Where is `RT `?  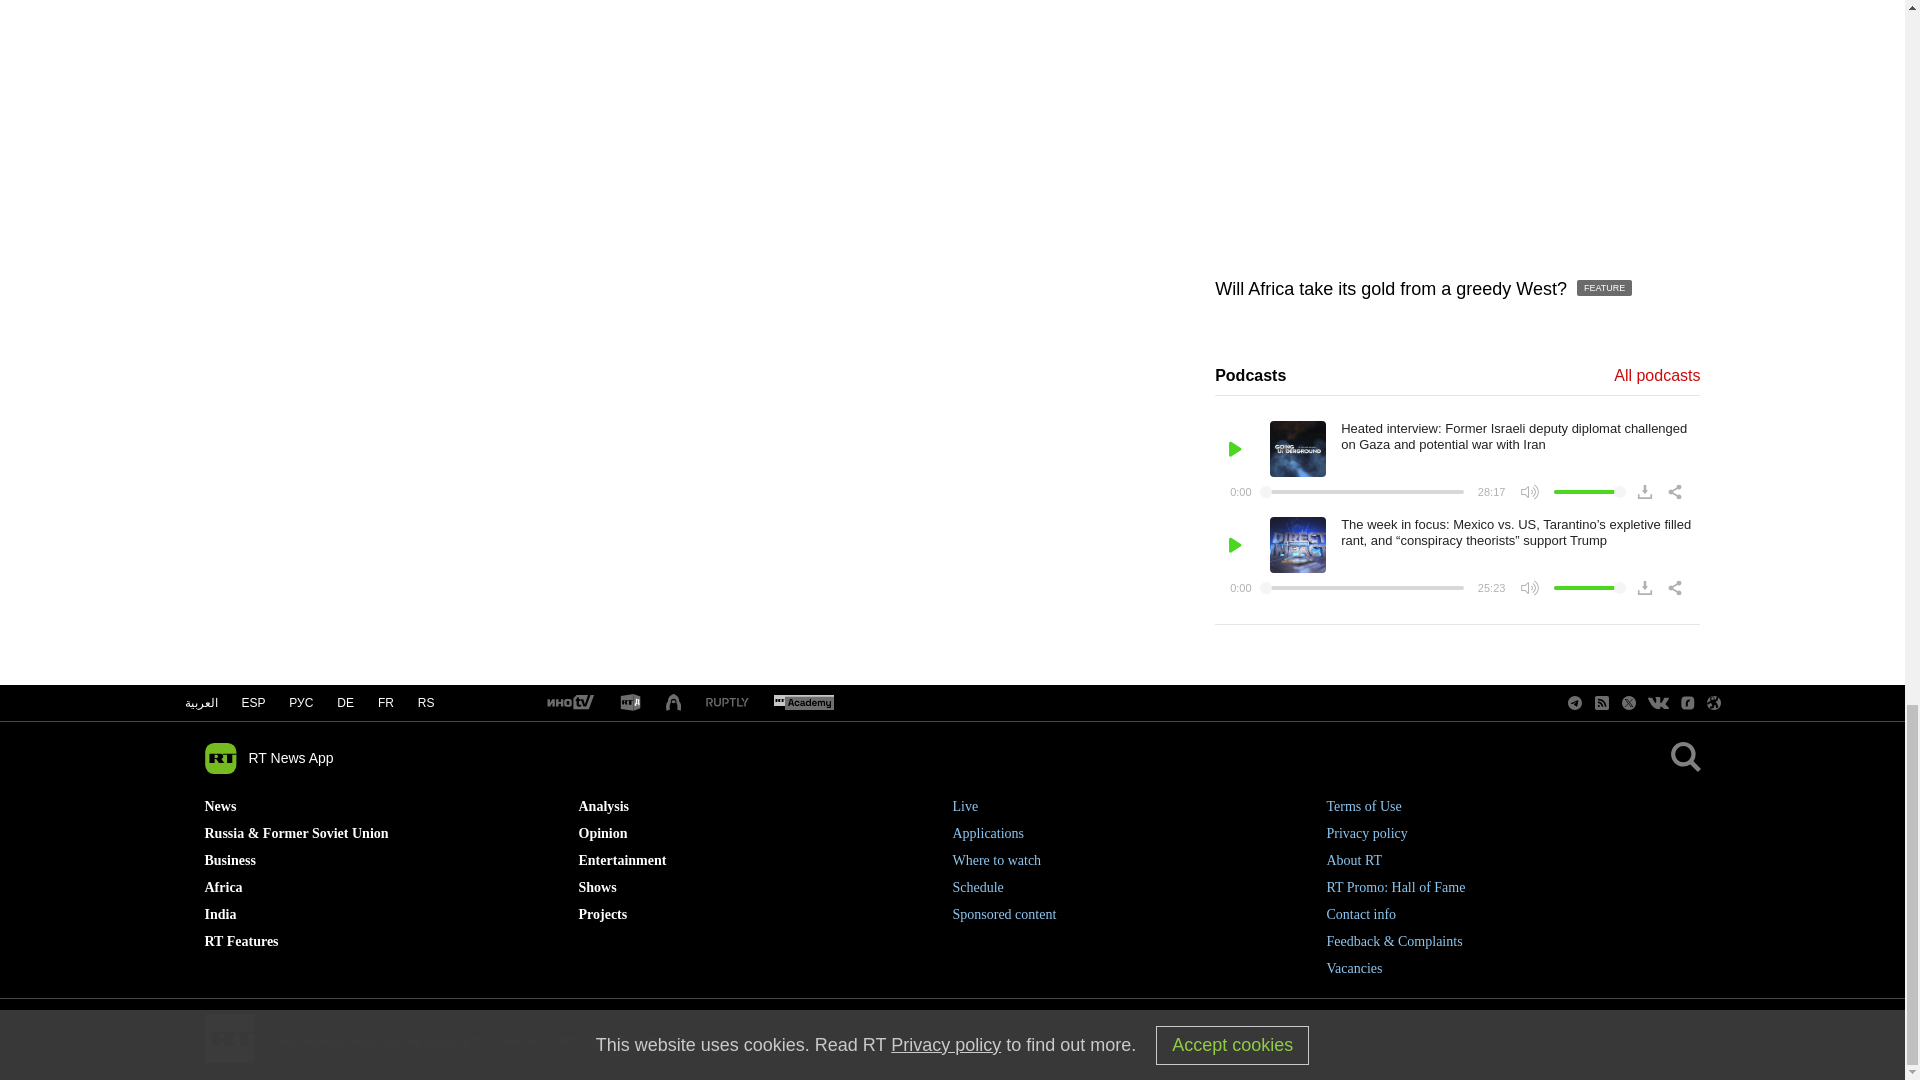
RT  is located at coordinates (803, 703).